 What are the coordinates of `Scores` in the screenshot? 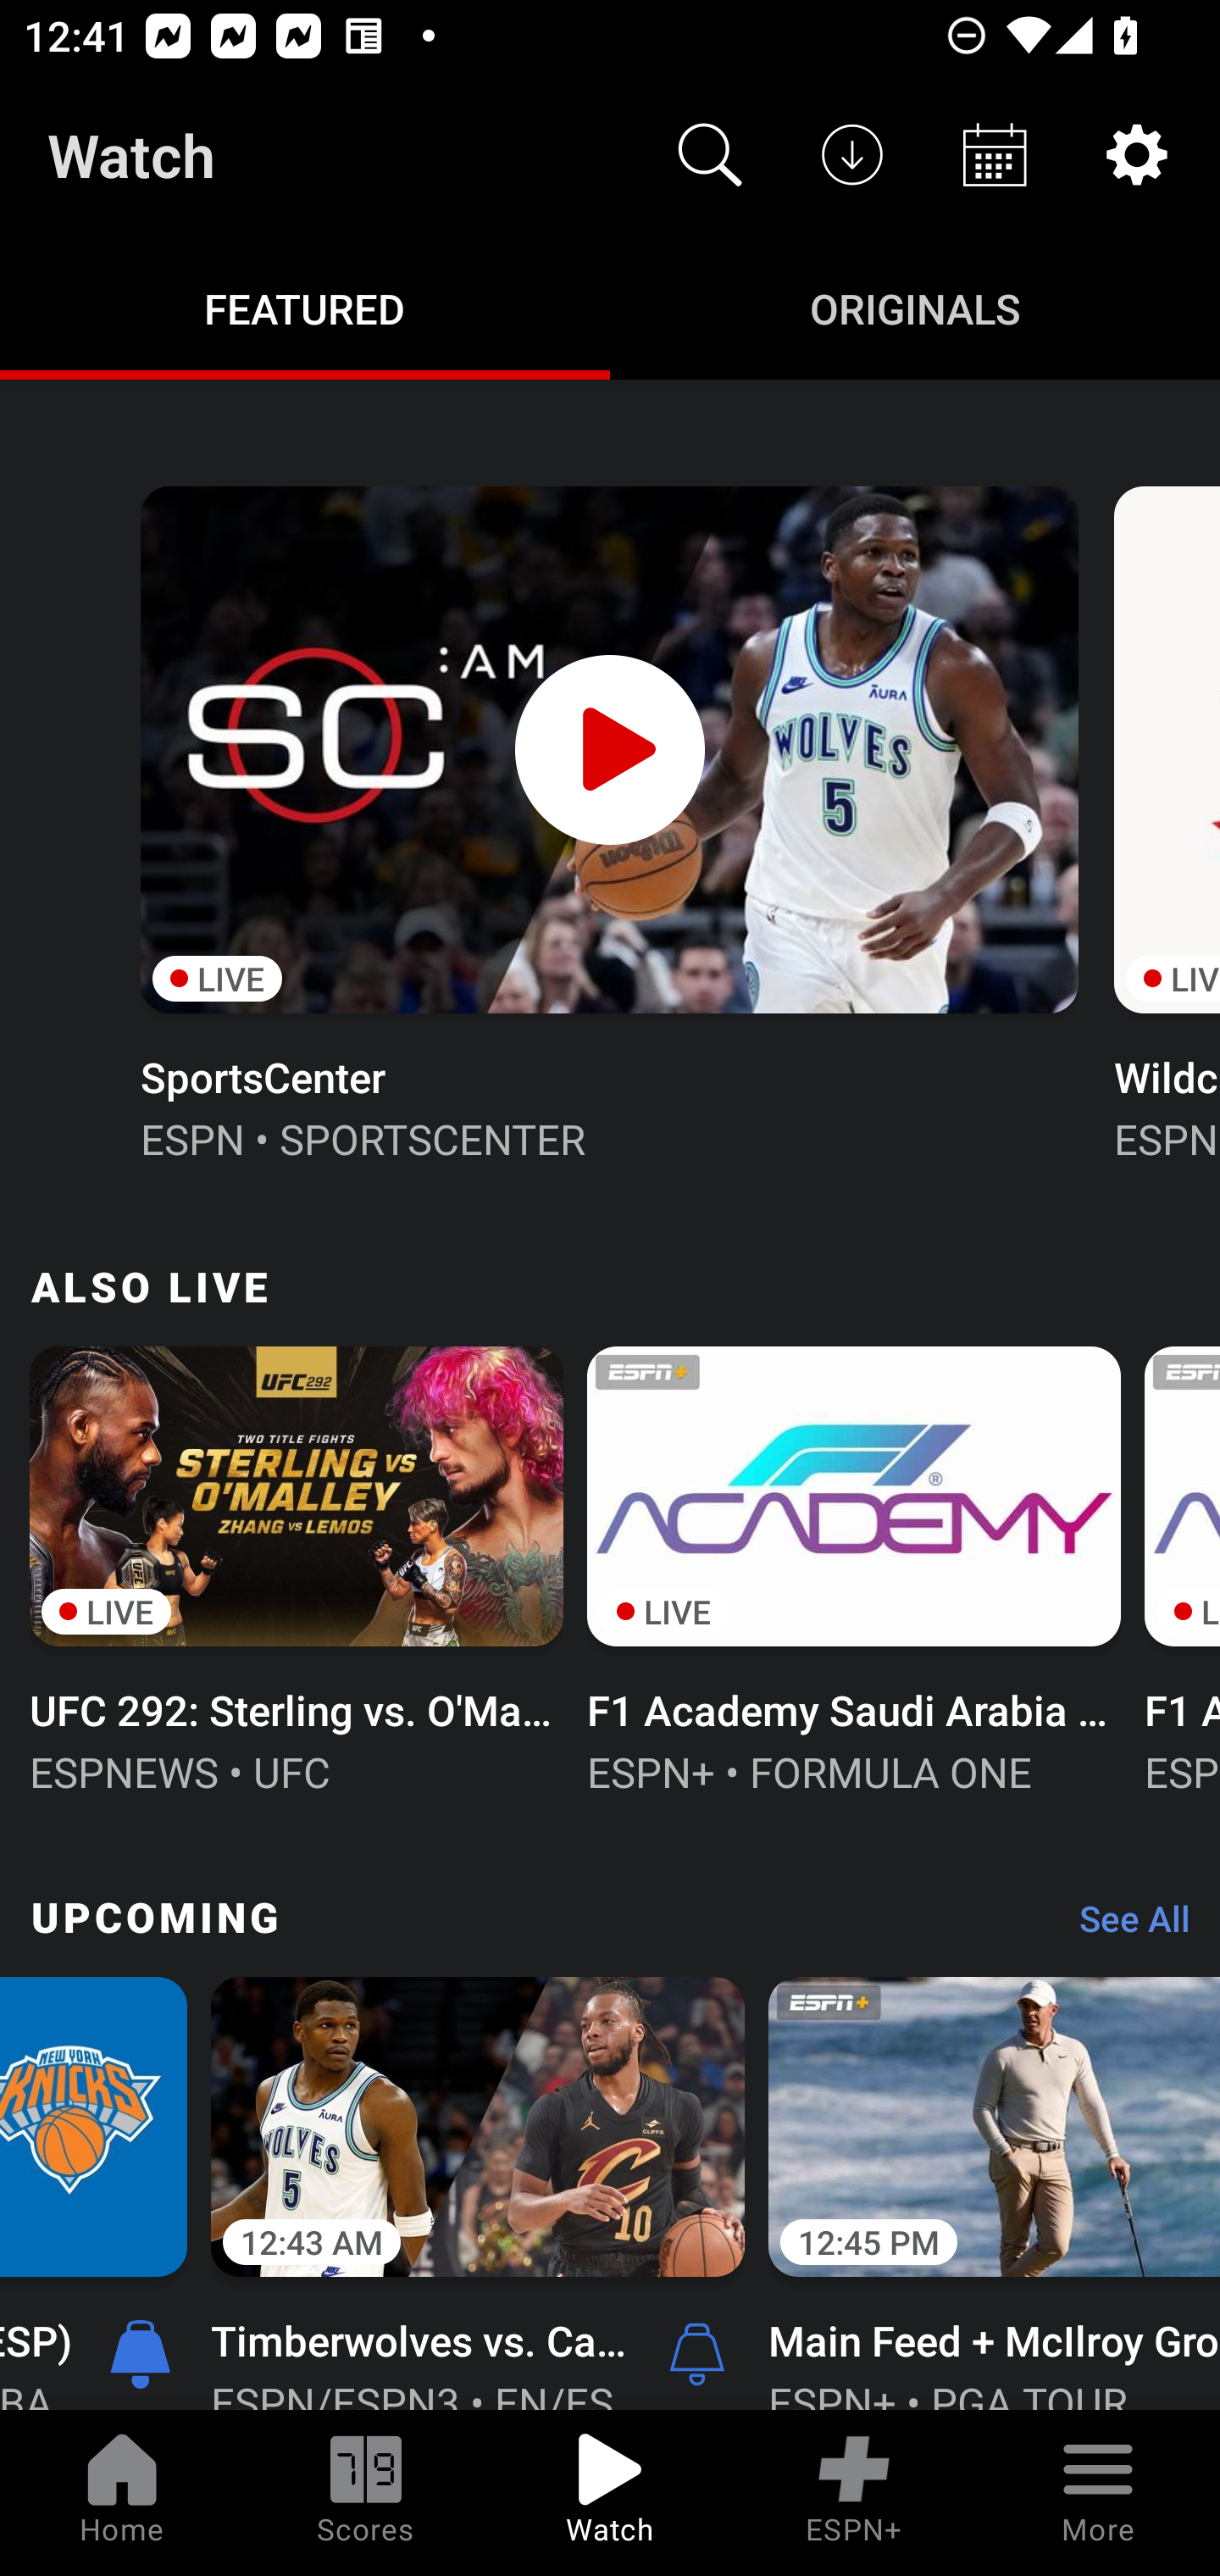 It's located at (366, 2493).